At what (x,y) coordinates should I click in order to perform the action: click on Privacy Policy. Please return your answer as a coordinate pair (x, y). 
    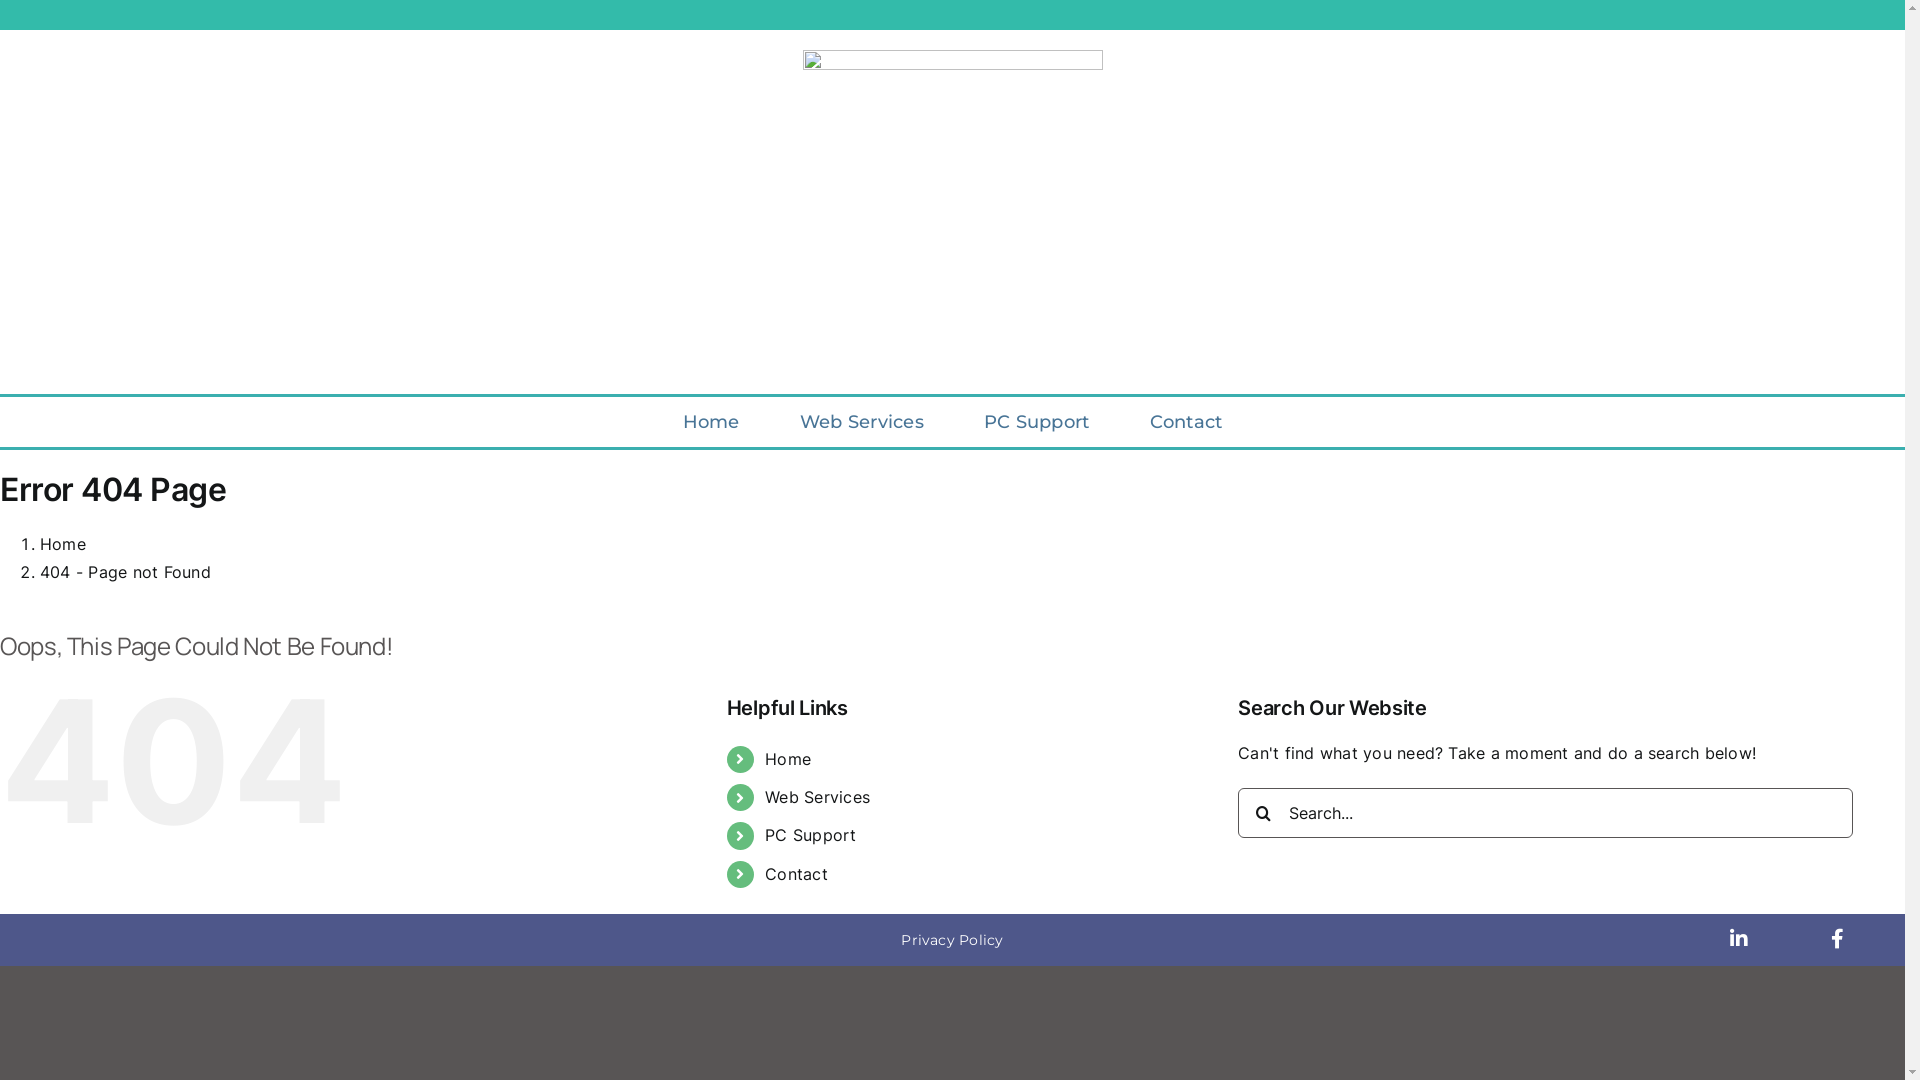
    Looking at the image, I should click on (952, 940).